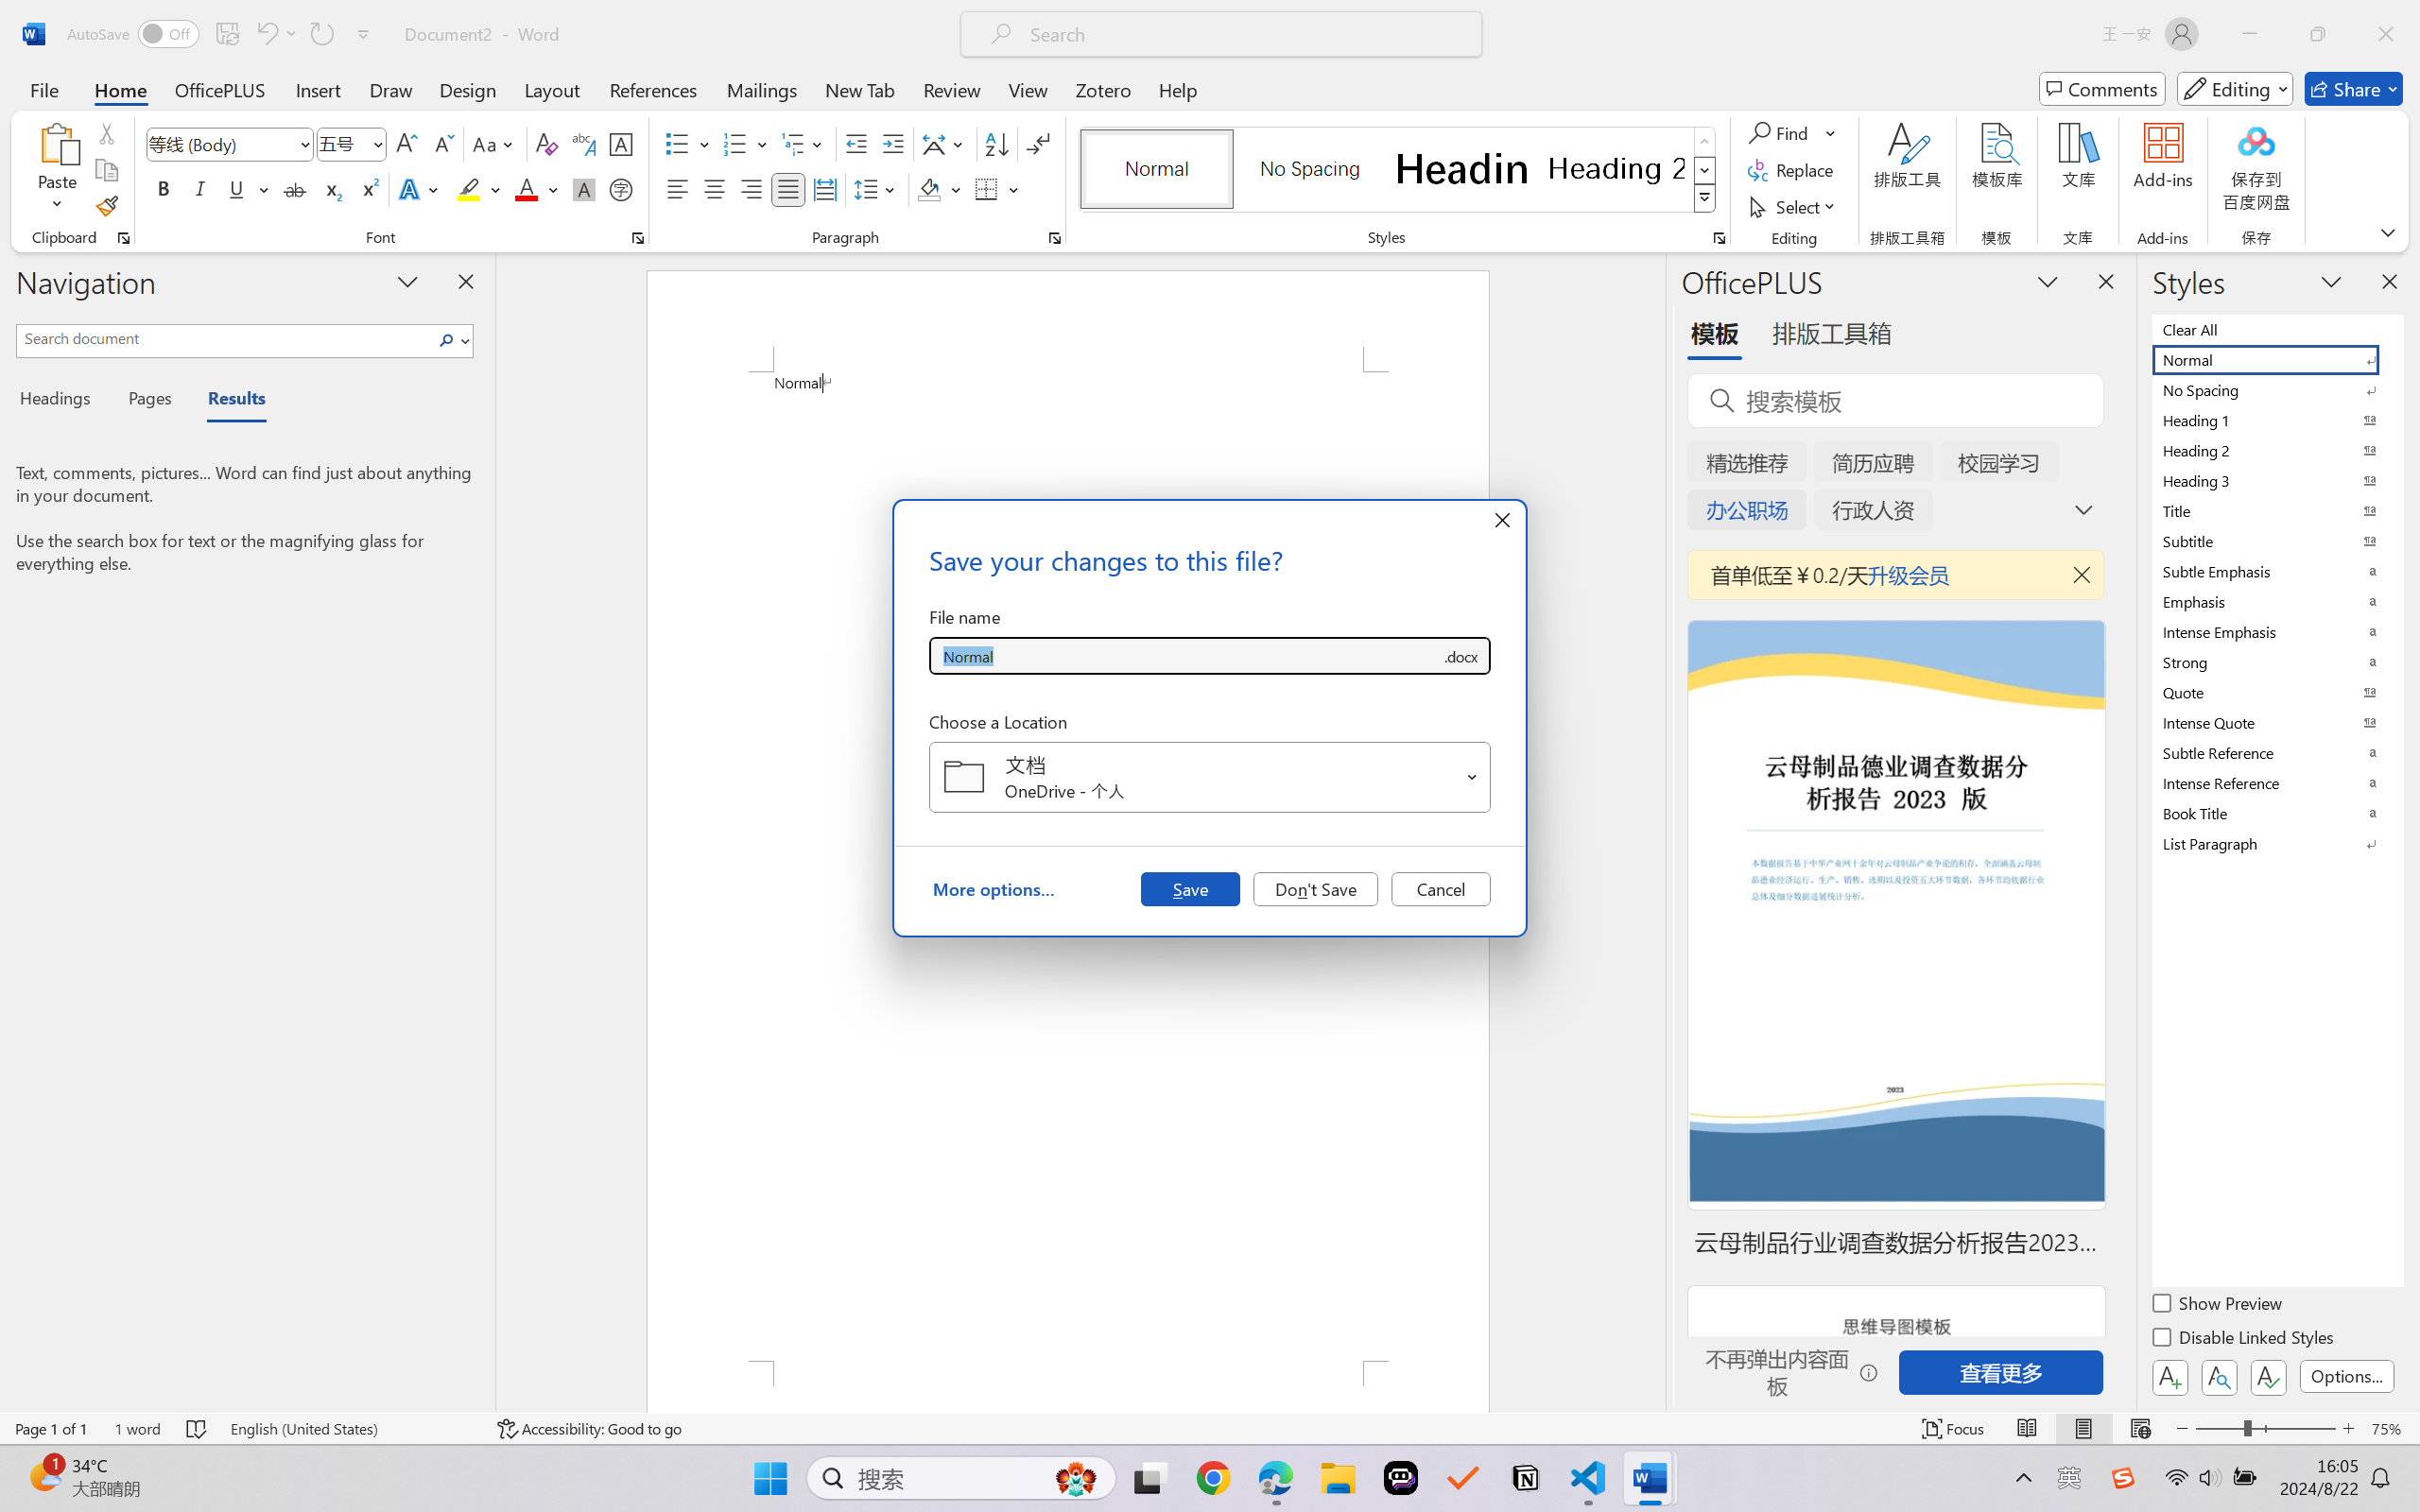 The height and width of the screenshot is (1512, 2420). Describe the element at coordinates (1792, 170) in the screenshot. I see `Replace...` at that location.